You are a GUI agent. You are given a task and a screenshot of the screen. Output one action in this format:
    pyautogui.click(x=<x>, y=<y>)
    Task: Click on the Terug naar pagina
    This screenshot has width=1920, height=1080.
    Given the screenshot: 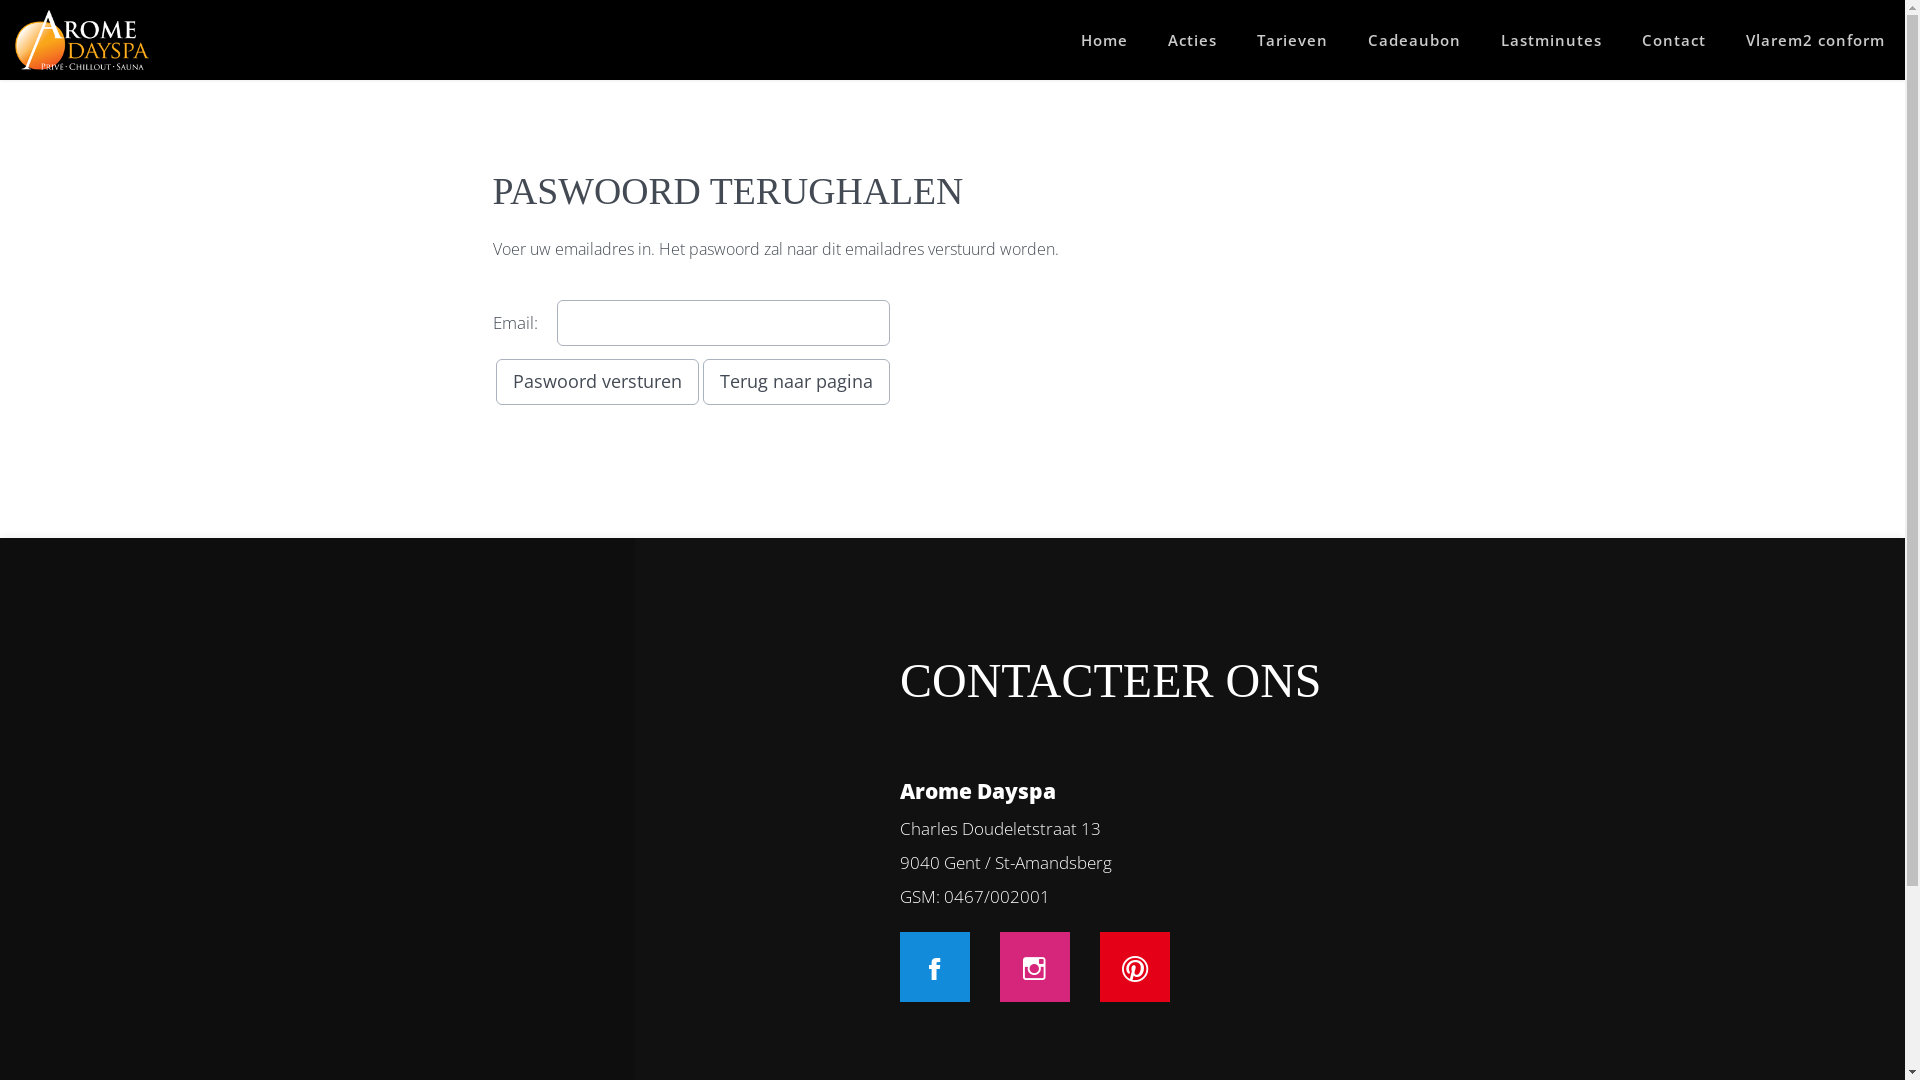 What is the action you would take?
    pyautogui.click(x=796, y=382)
    